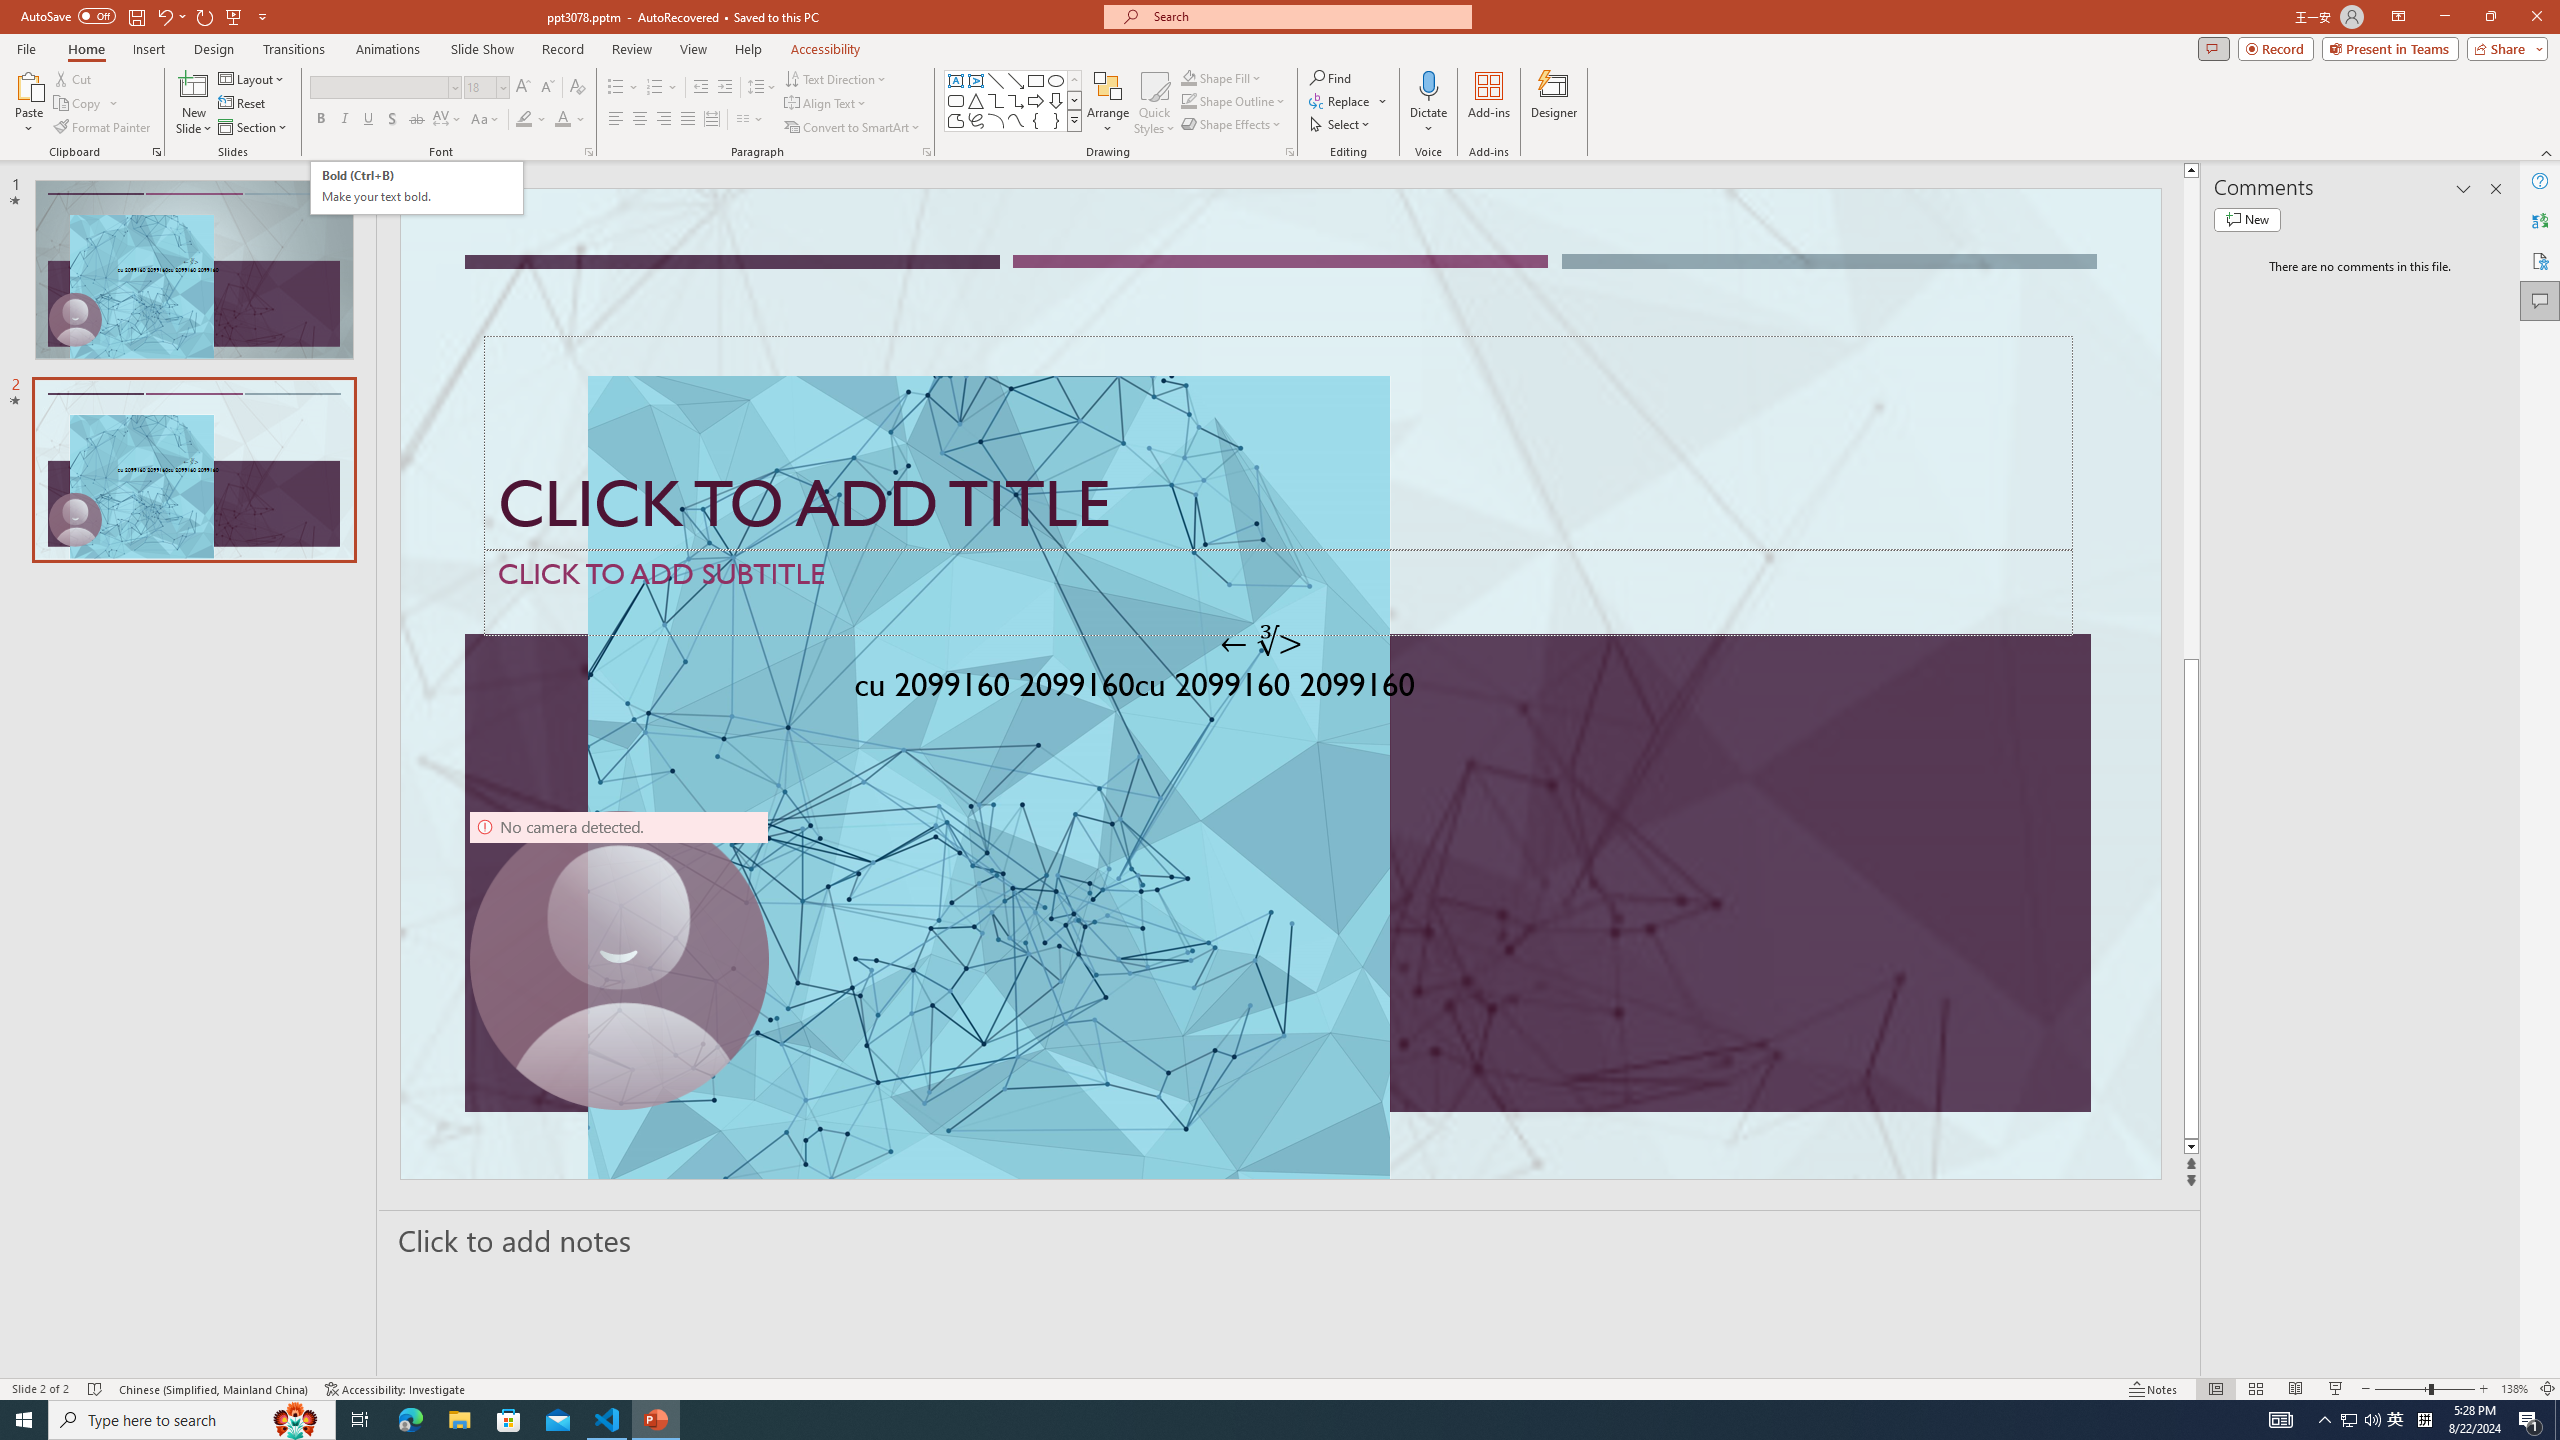  I want to click on Class: NetUIImage, so click(1074, 120).